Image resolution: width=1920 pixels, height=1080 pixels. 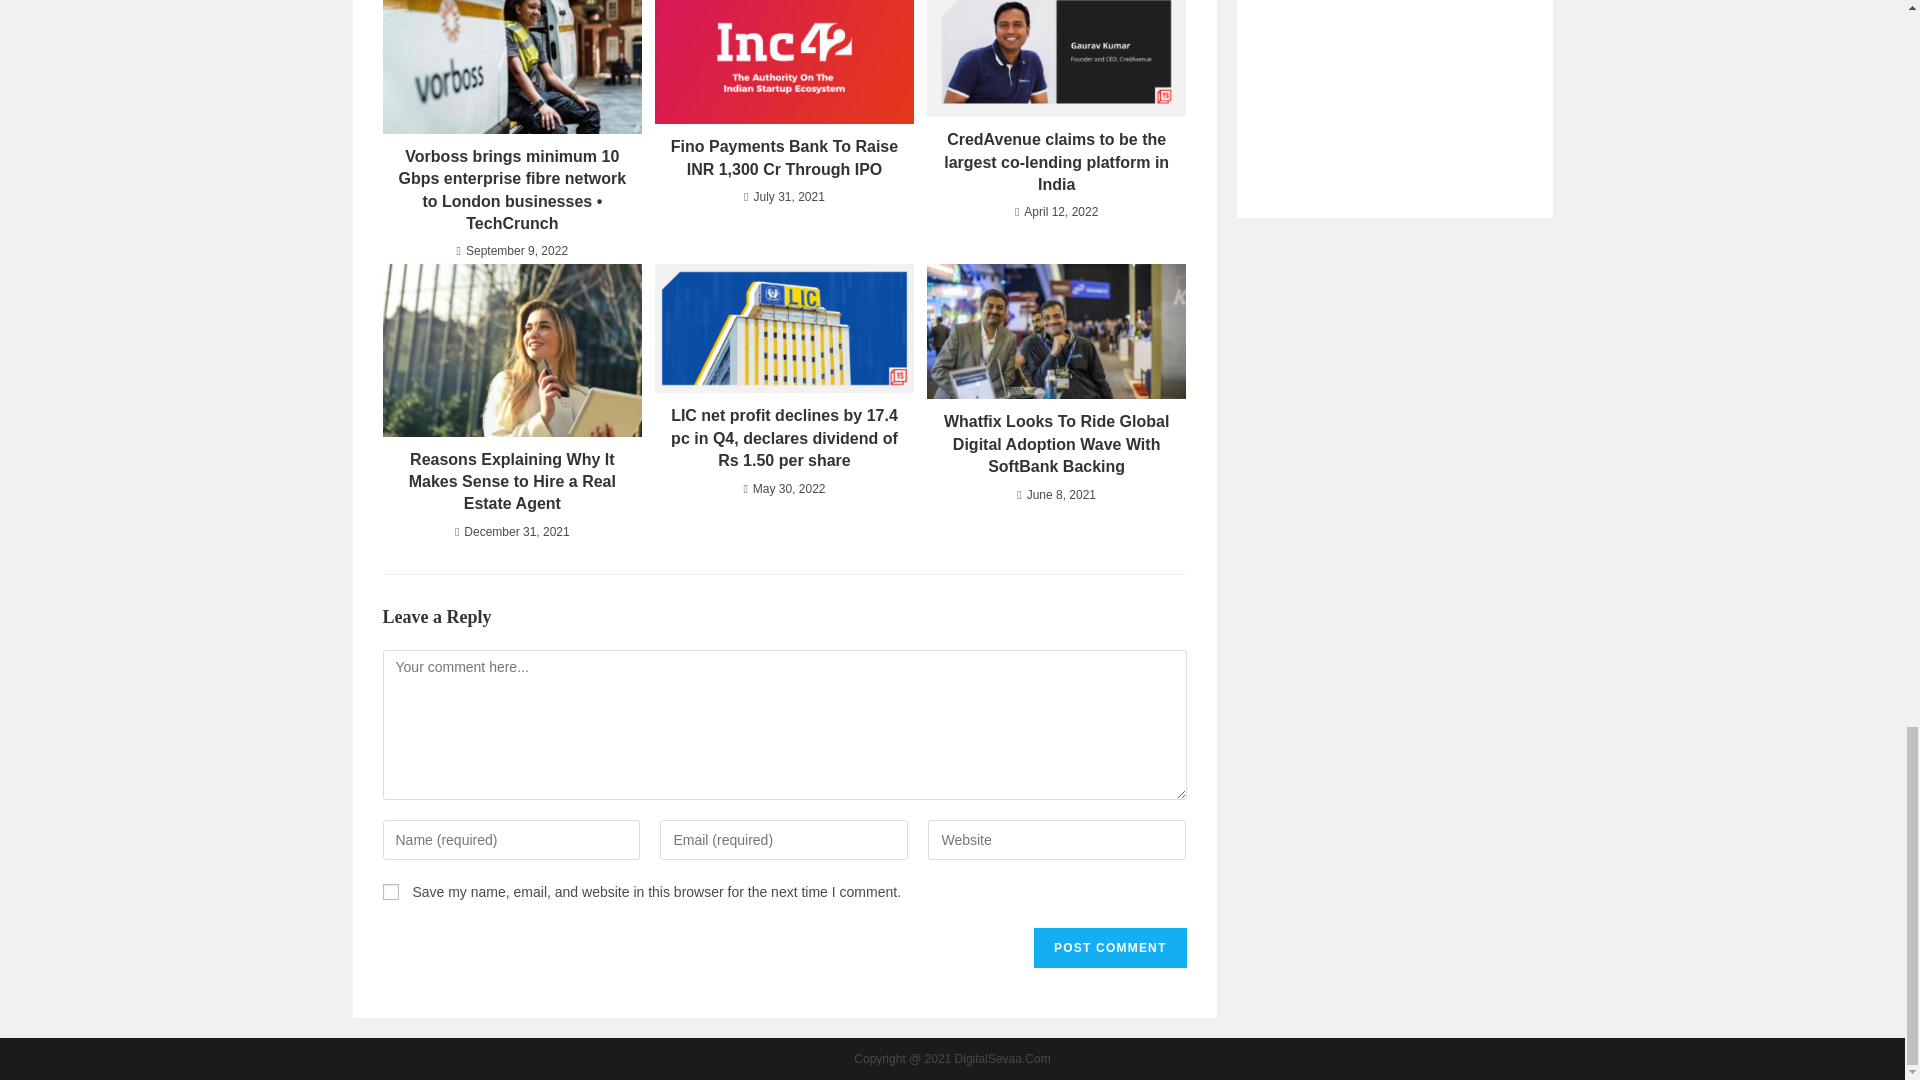 What do you see at coordinates (390, 892) in the screenshot?
I see `yes` at bounding box center [390, 892].